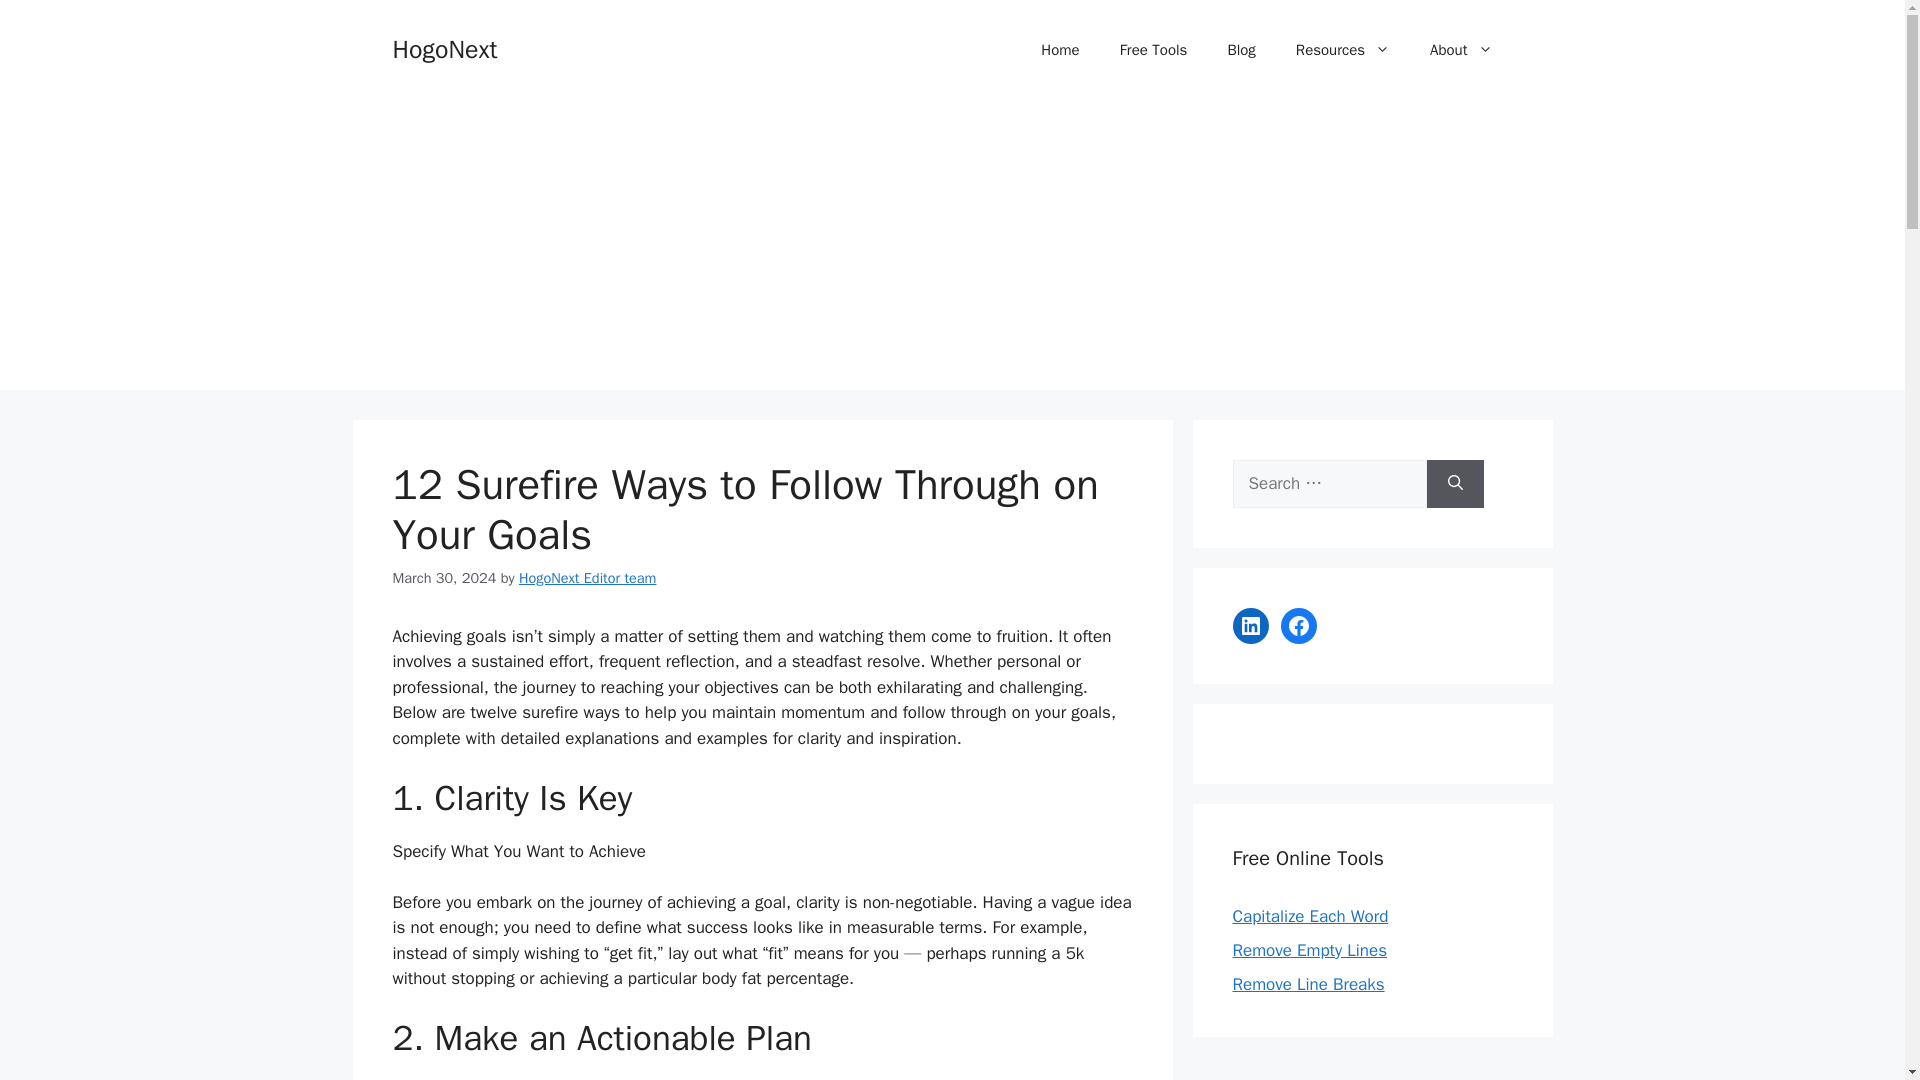 This screenshot has width=1920, height=1080. Describe the element at coordinates (587, 578) in the screenshot. I see `View all posts by HogoNext Editor team` at that location.